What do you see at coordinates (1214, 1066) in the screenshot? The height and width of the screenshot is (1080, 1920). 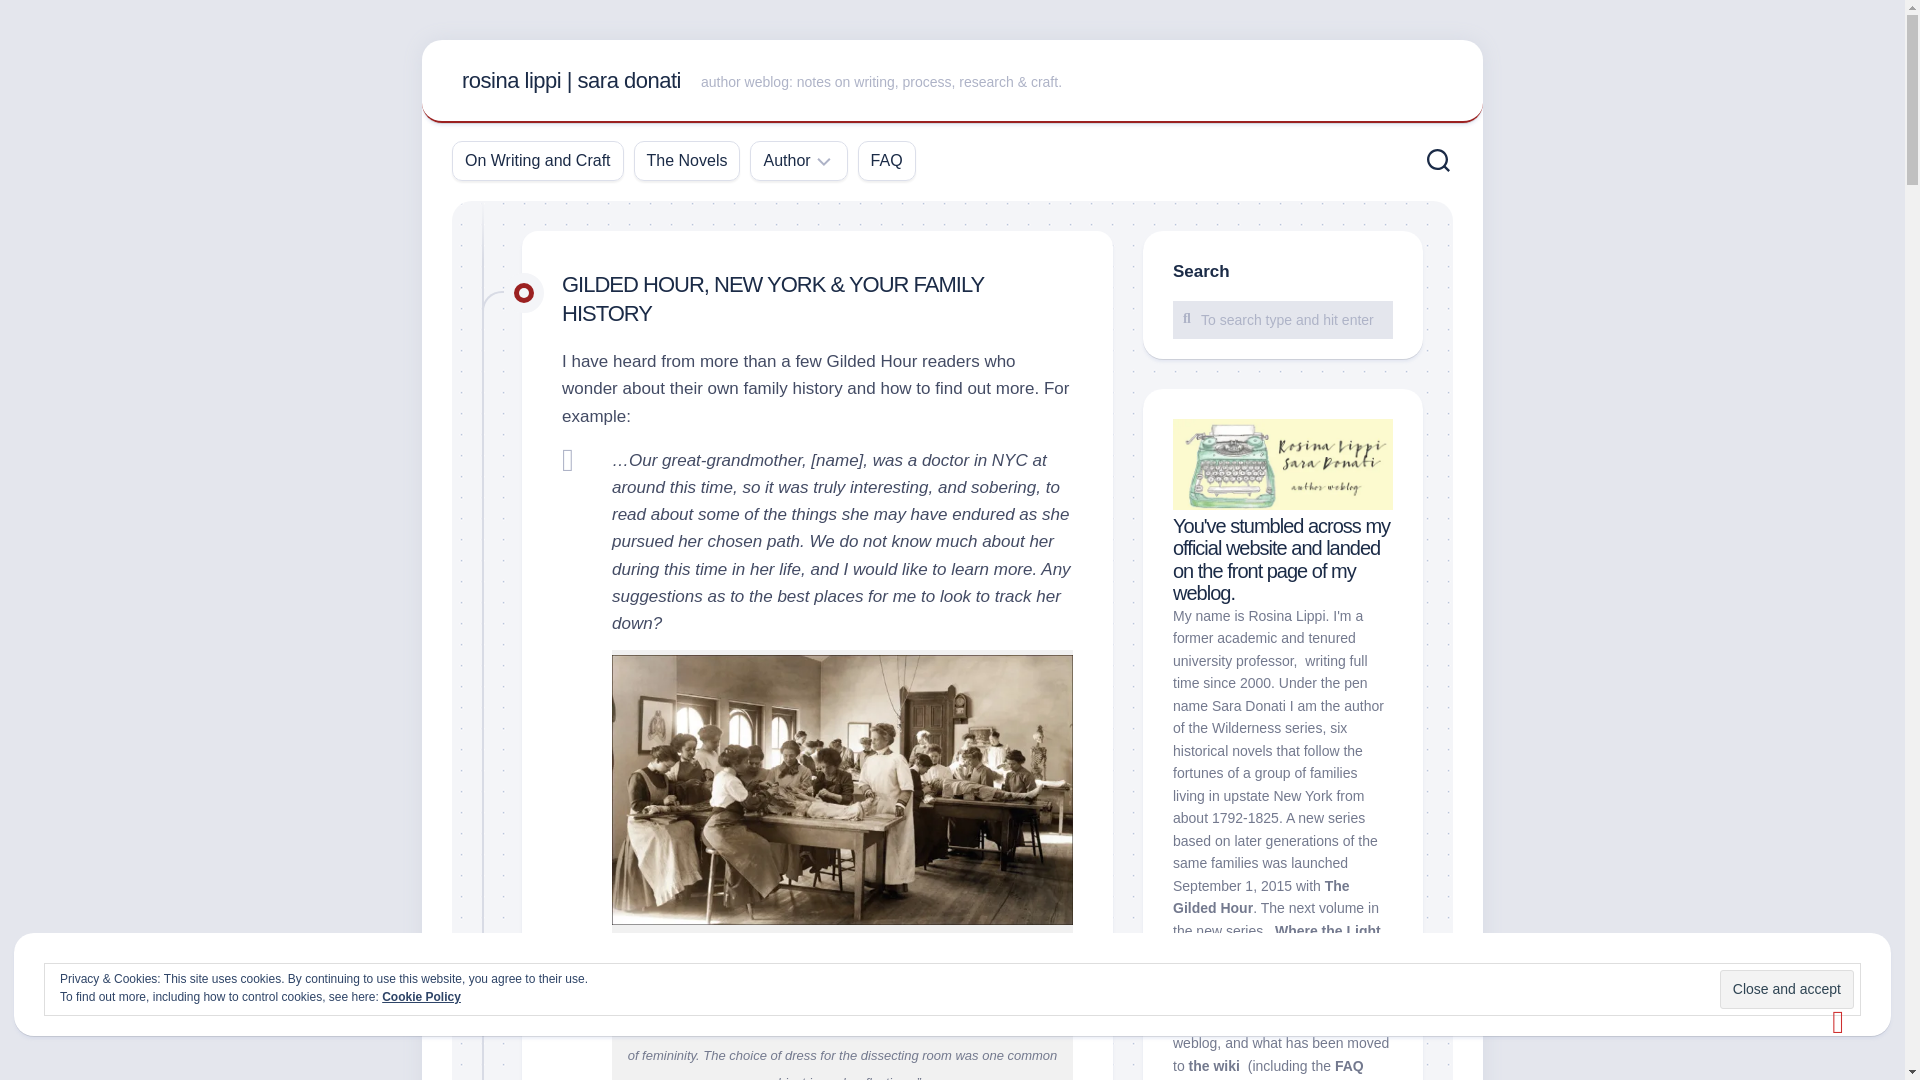 I see `the wiki` at bounding box center [1214, 1066].